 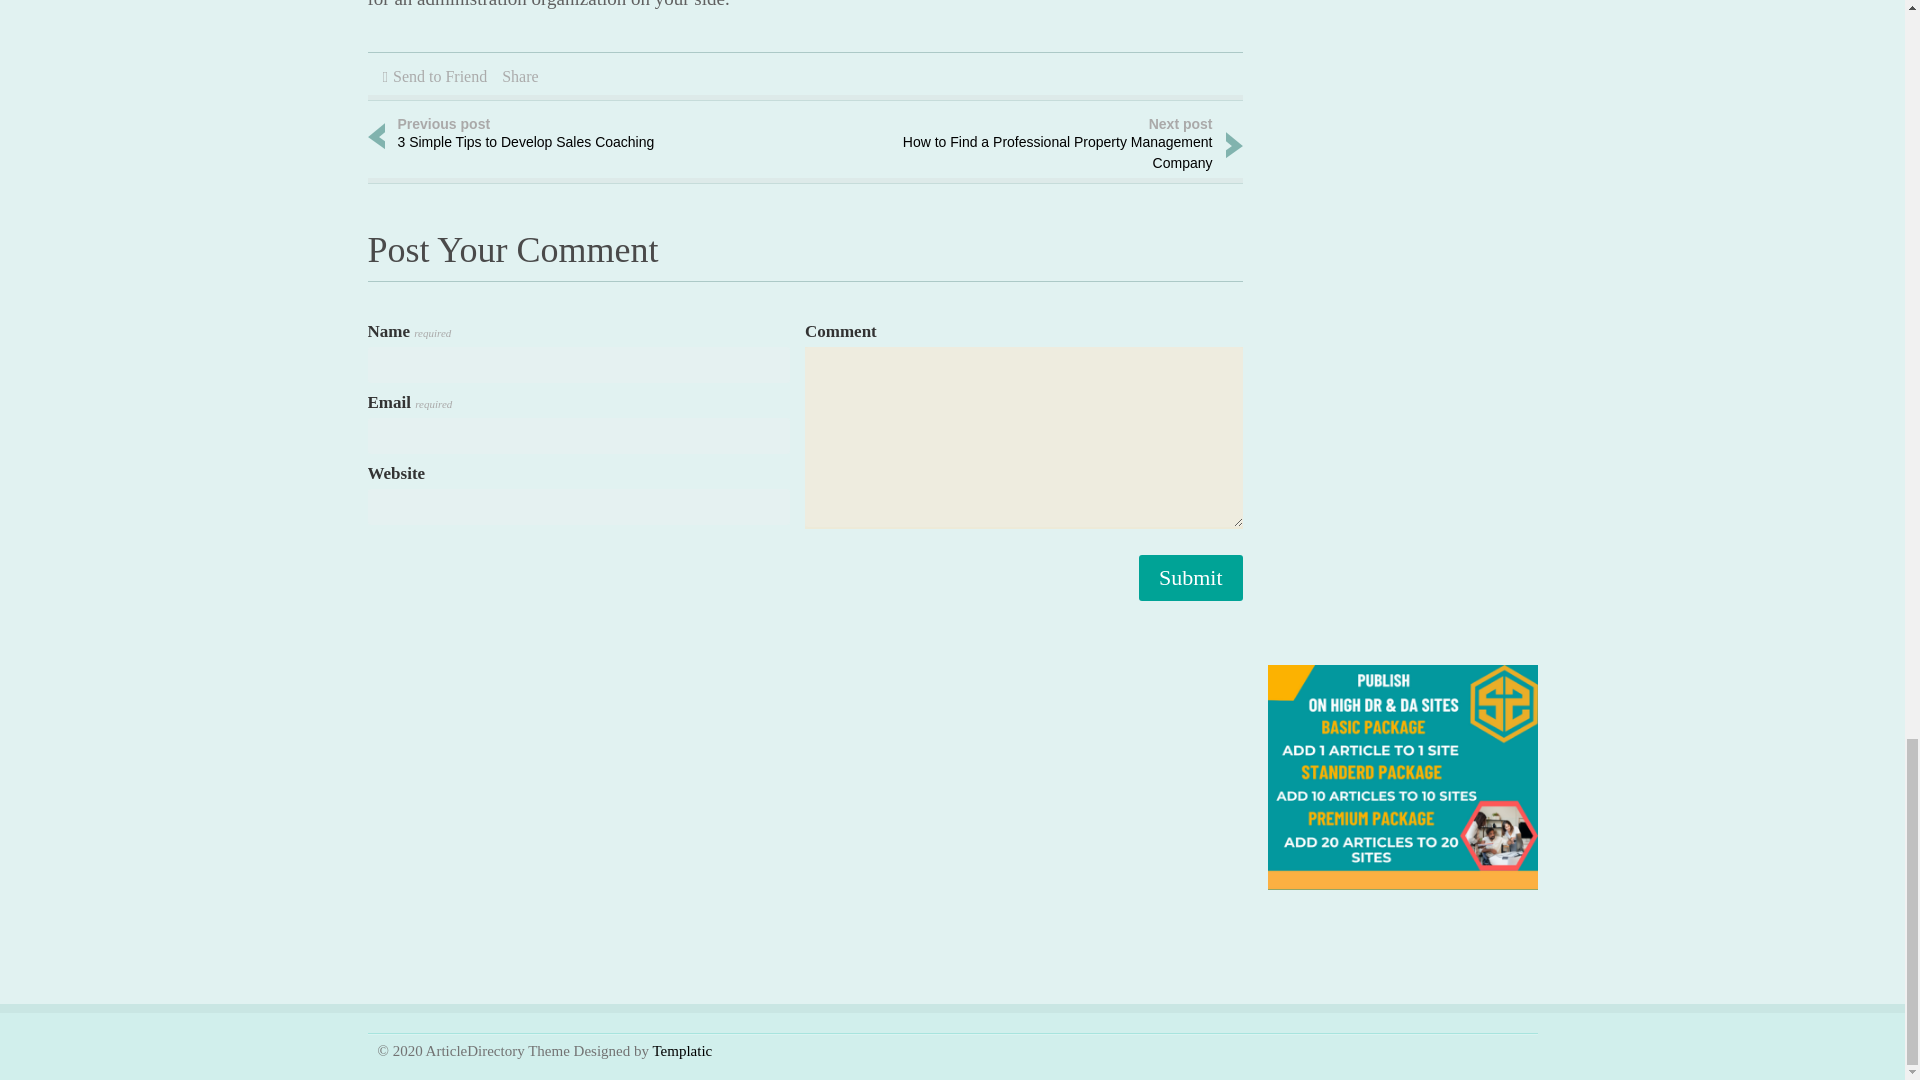 What do you see at coordinates (682, 1051) in the screenshot?
I see `Templatic` at bounding box center [682, 1051].